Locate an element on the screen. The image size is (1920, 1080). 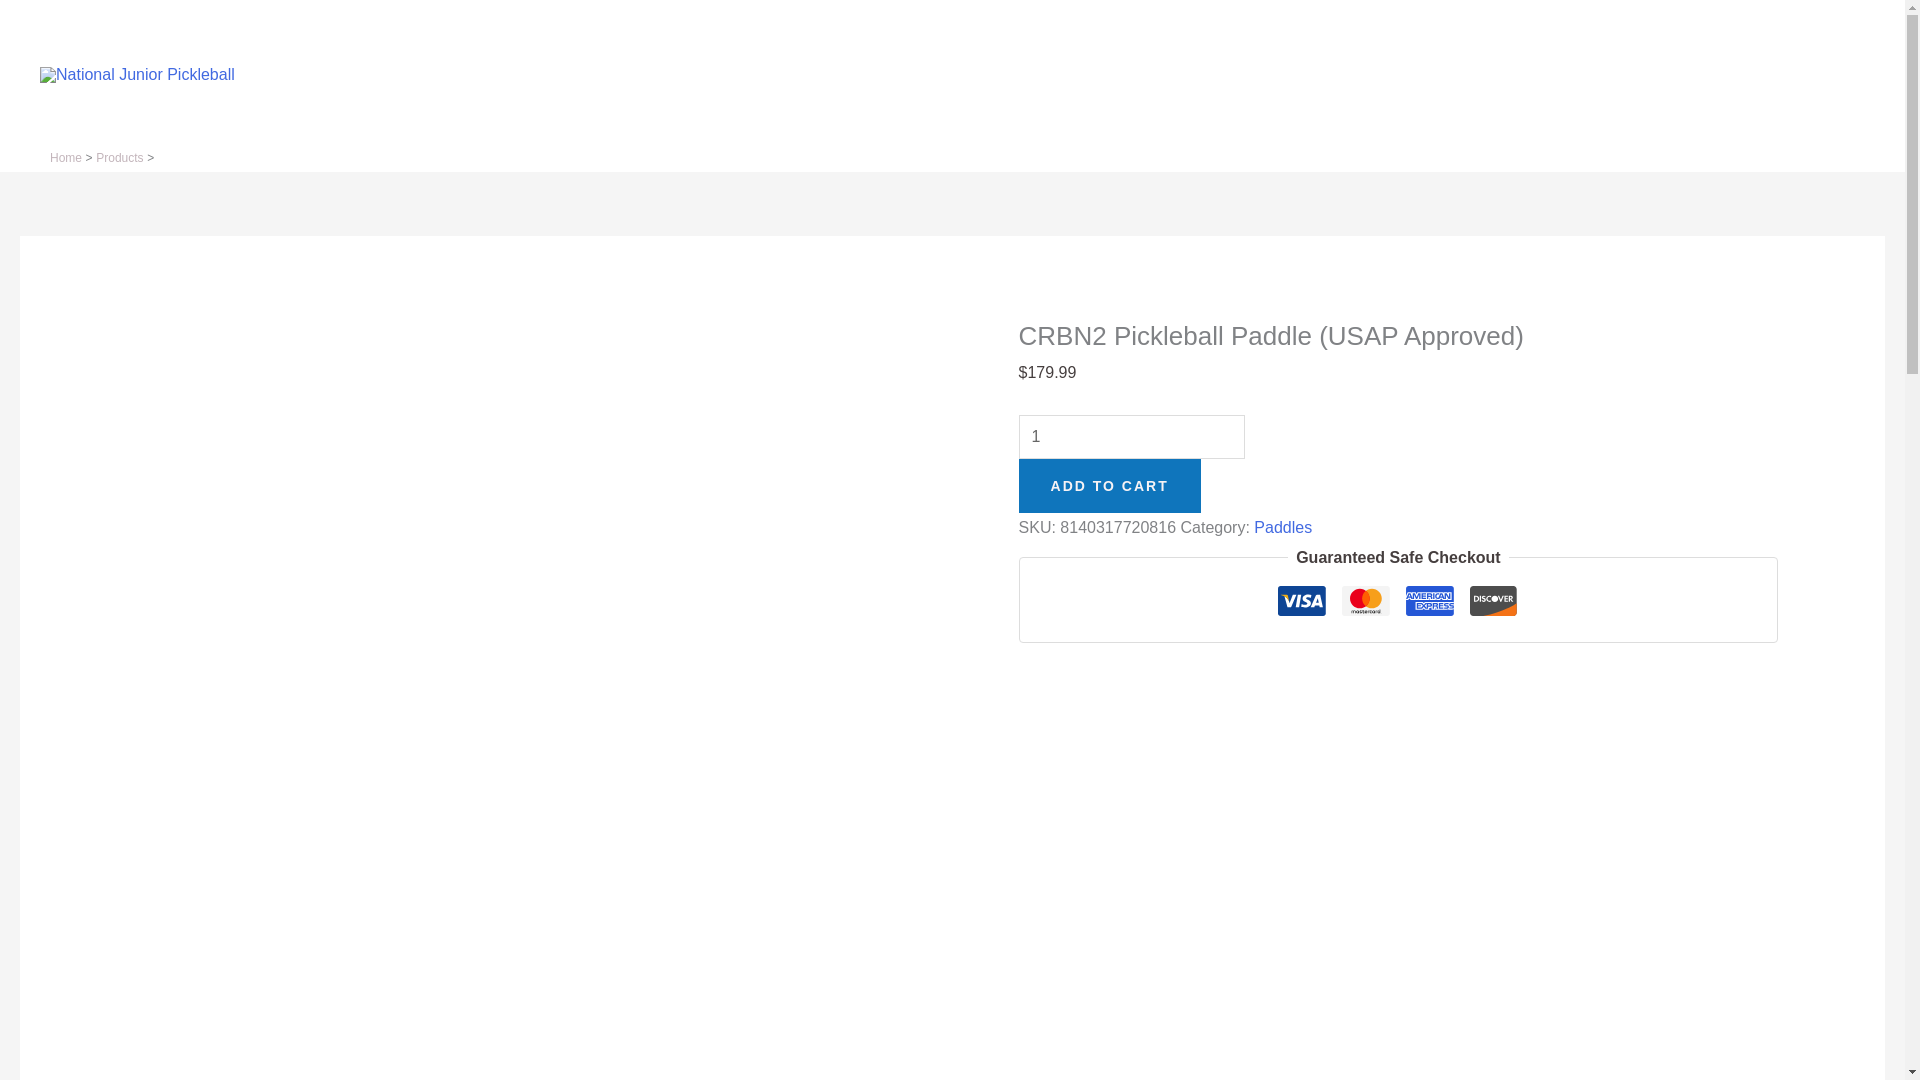
Products is located at coordinates (119, 158).